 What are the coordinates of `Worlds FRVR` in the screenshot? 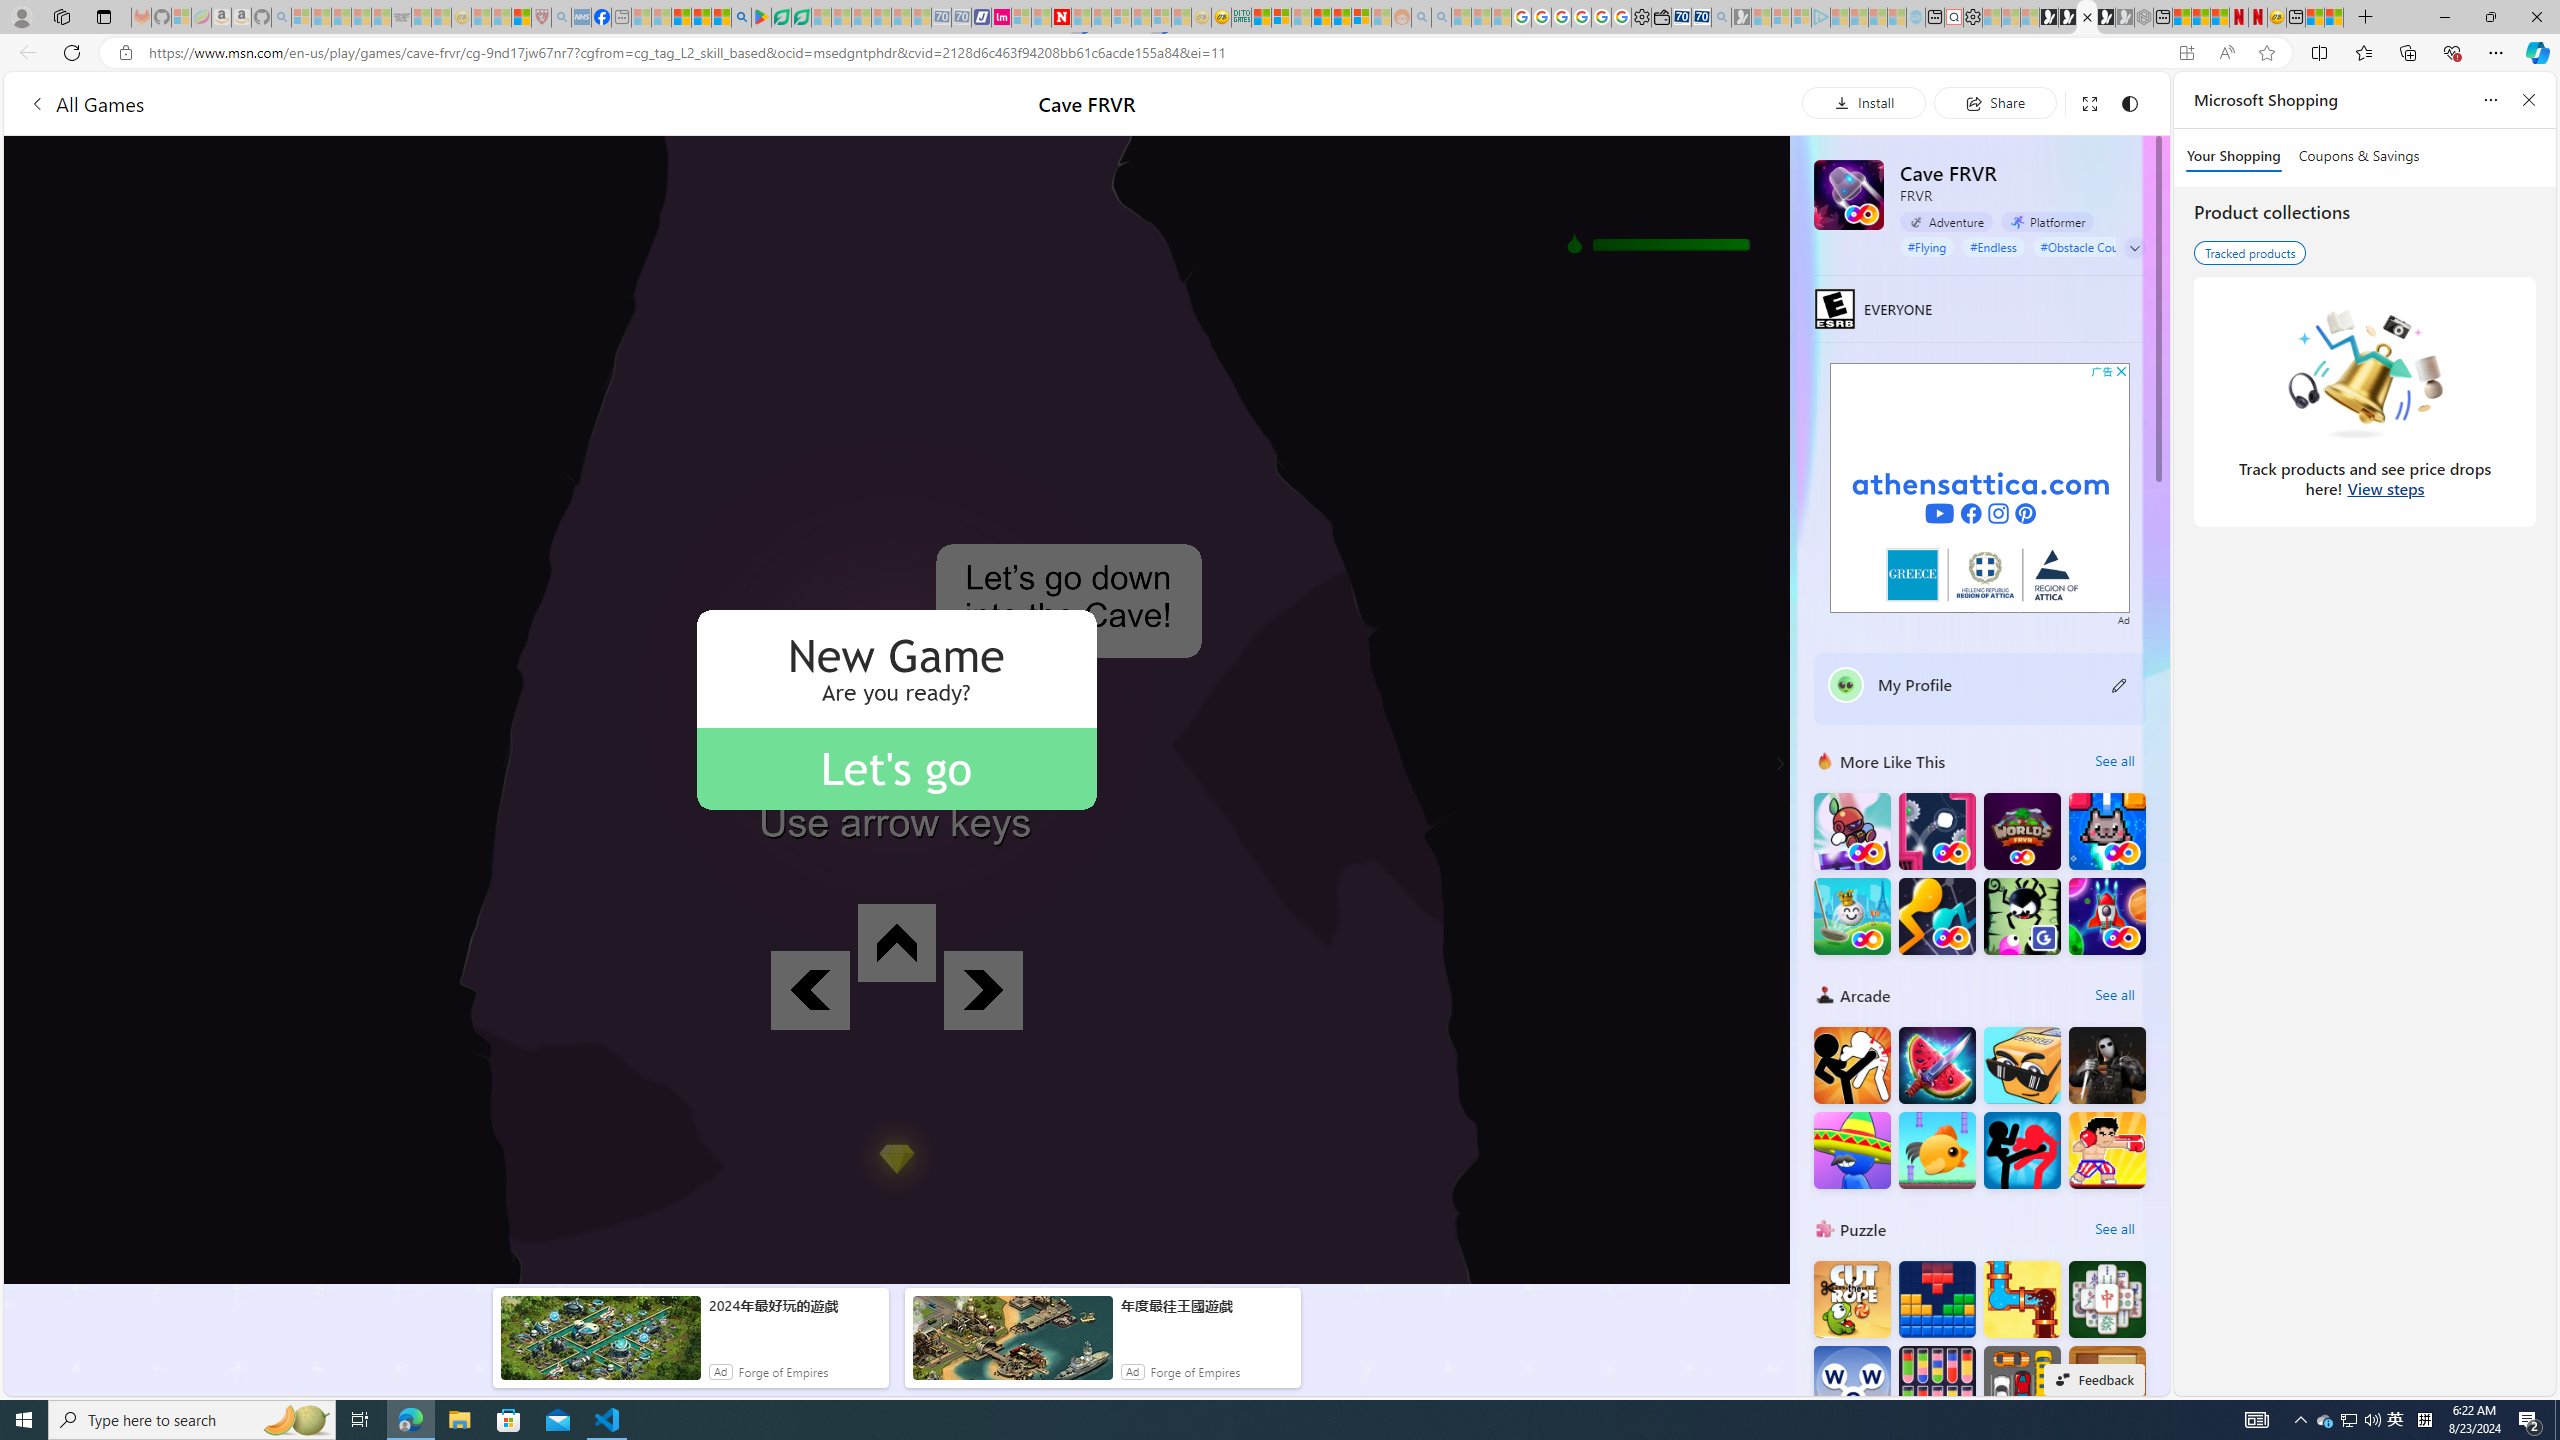 It's located at (2022, 832).